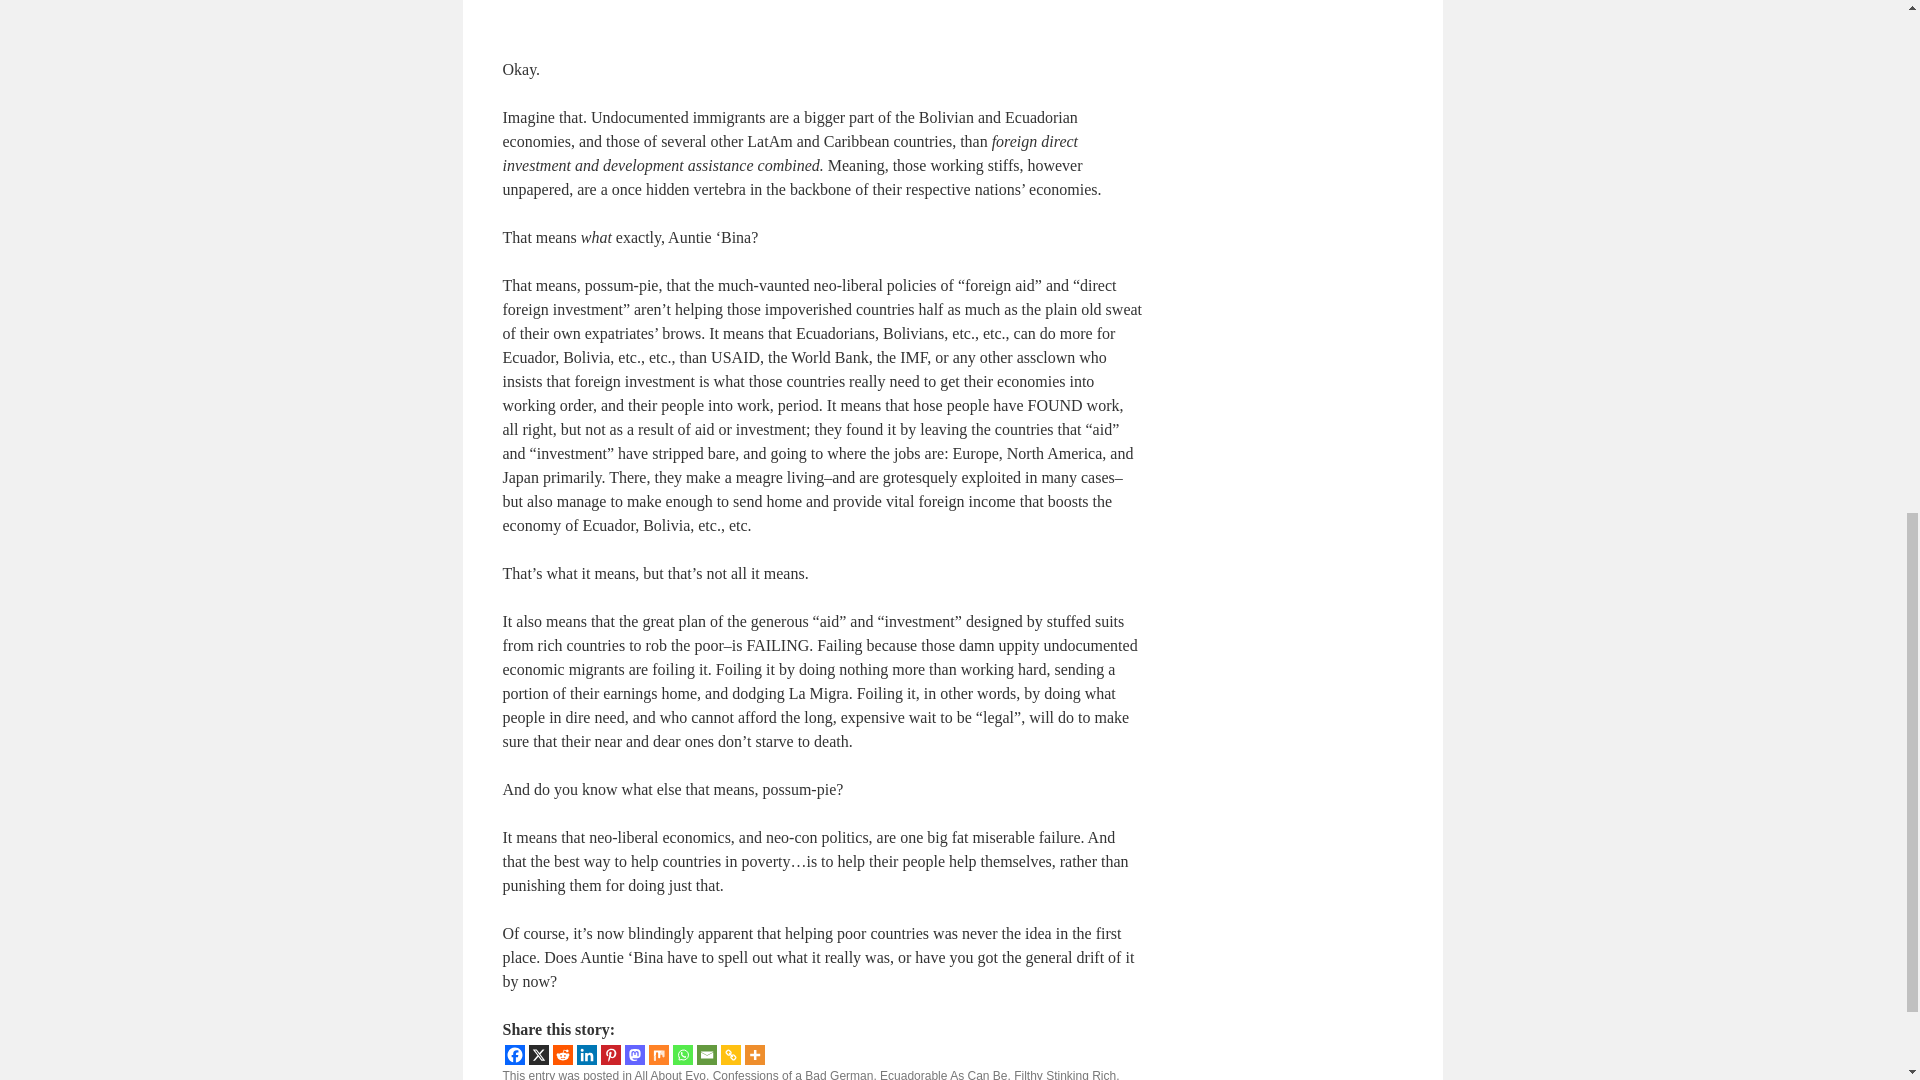 The width and height of the screenshot is (1920, 1080). I want to click on Facebook, so click(514, 1054).